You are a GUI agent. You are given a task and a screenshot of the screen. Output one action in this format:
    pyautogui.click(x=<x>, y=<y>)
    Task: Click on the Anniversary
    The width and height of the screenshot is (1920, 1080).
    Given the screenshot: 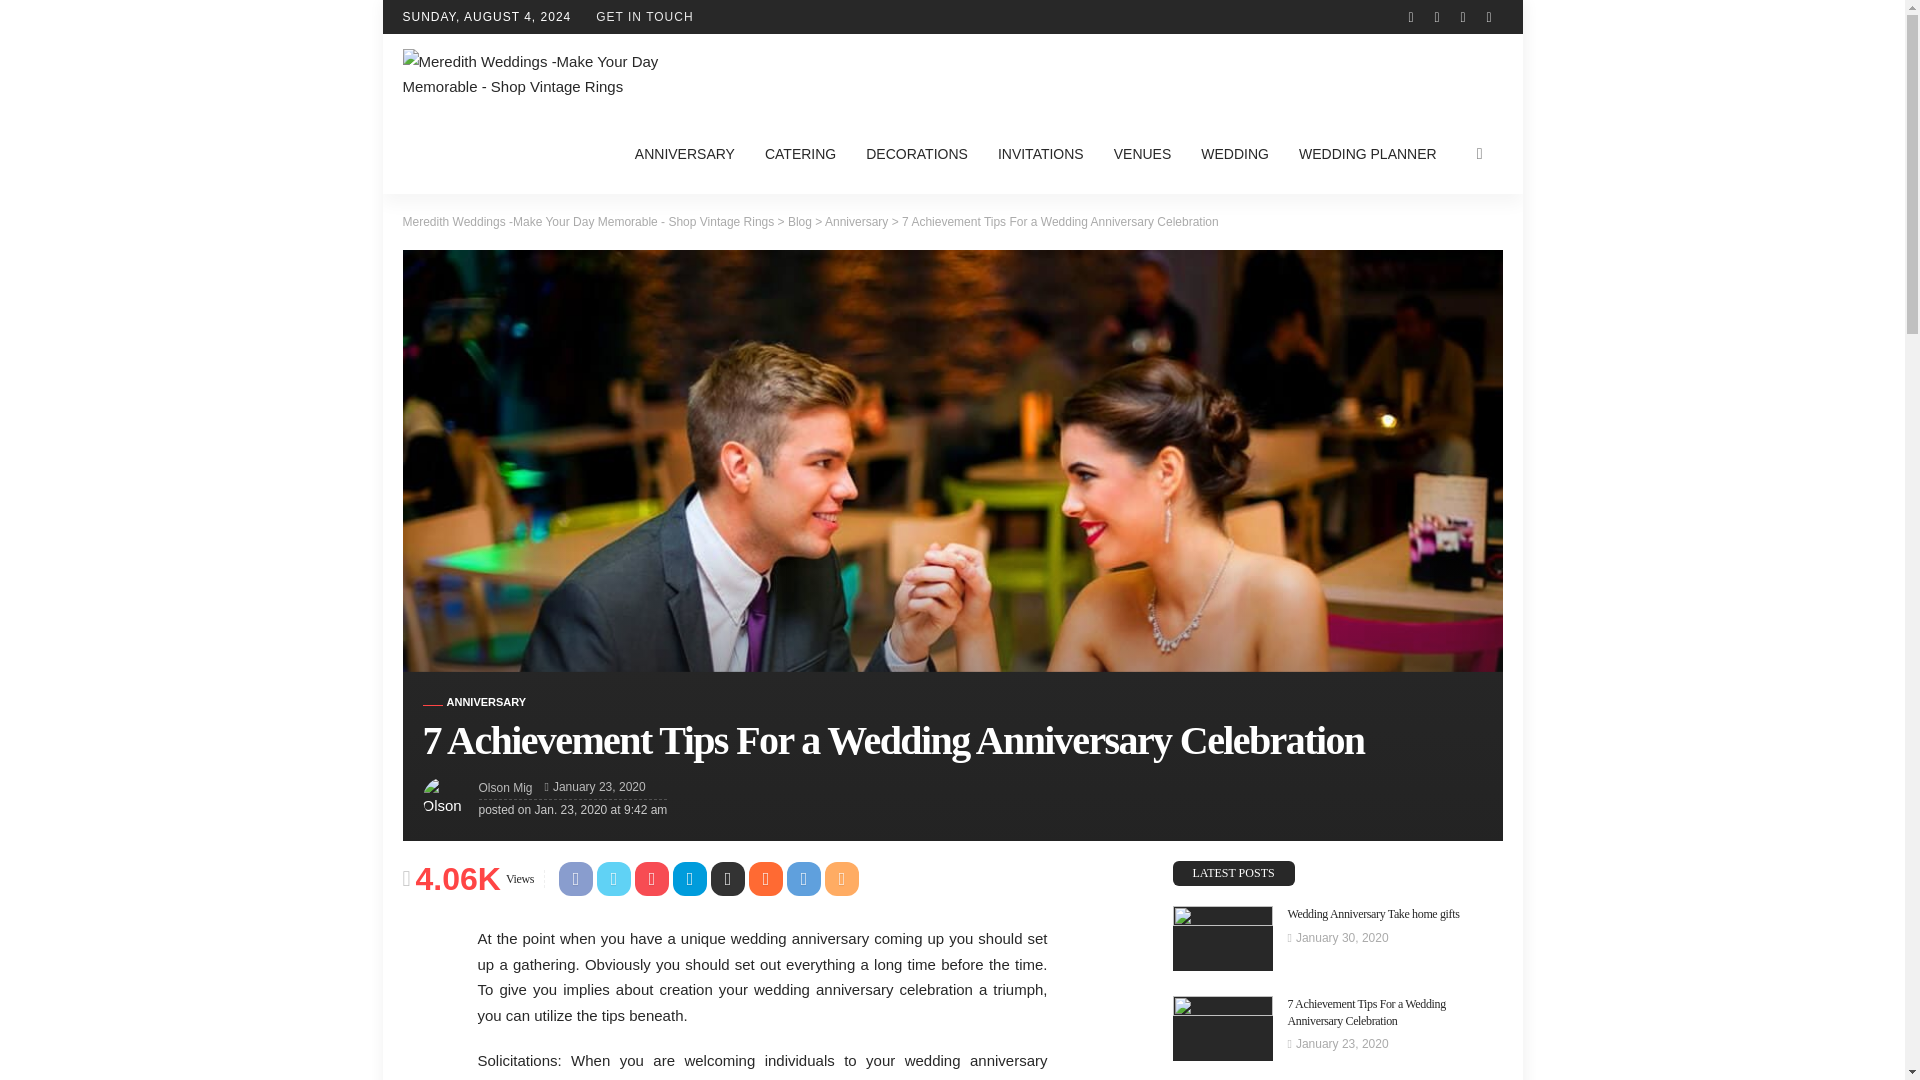 What is the action you would take?
    pyautogui.click(x=474, y=702)
    